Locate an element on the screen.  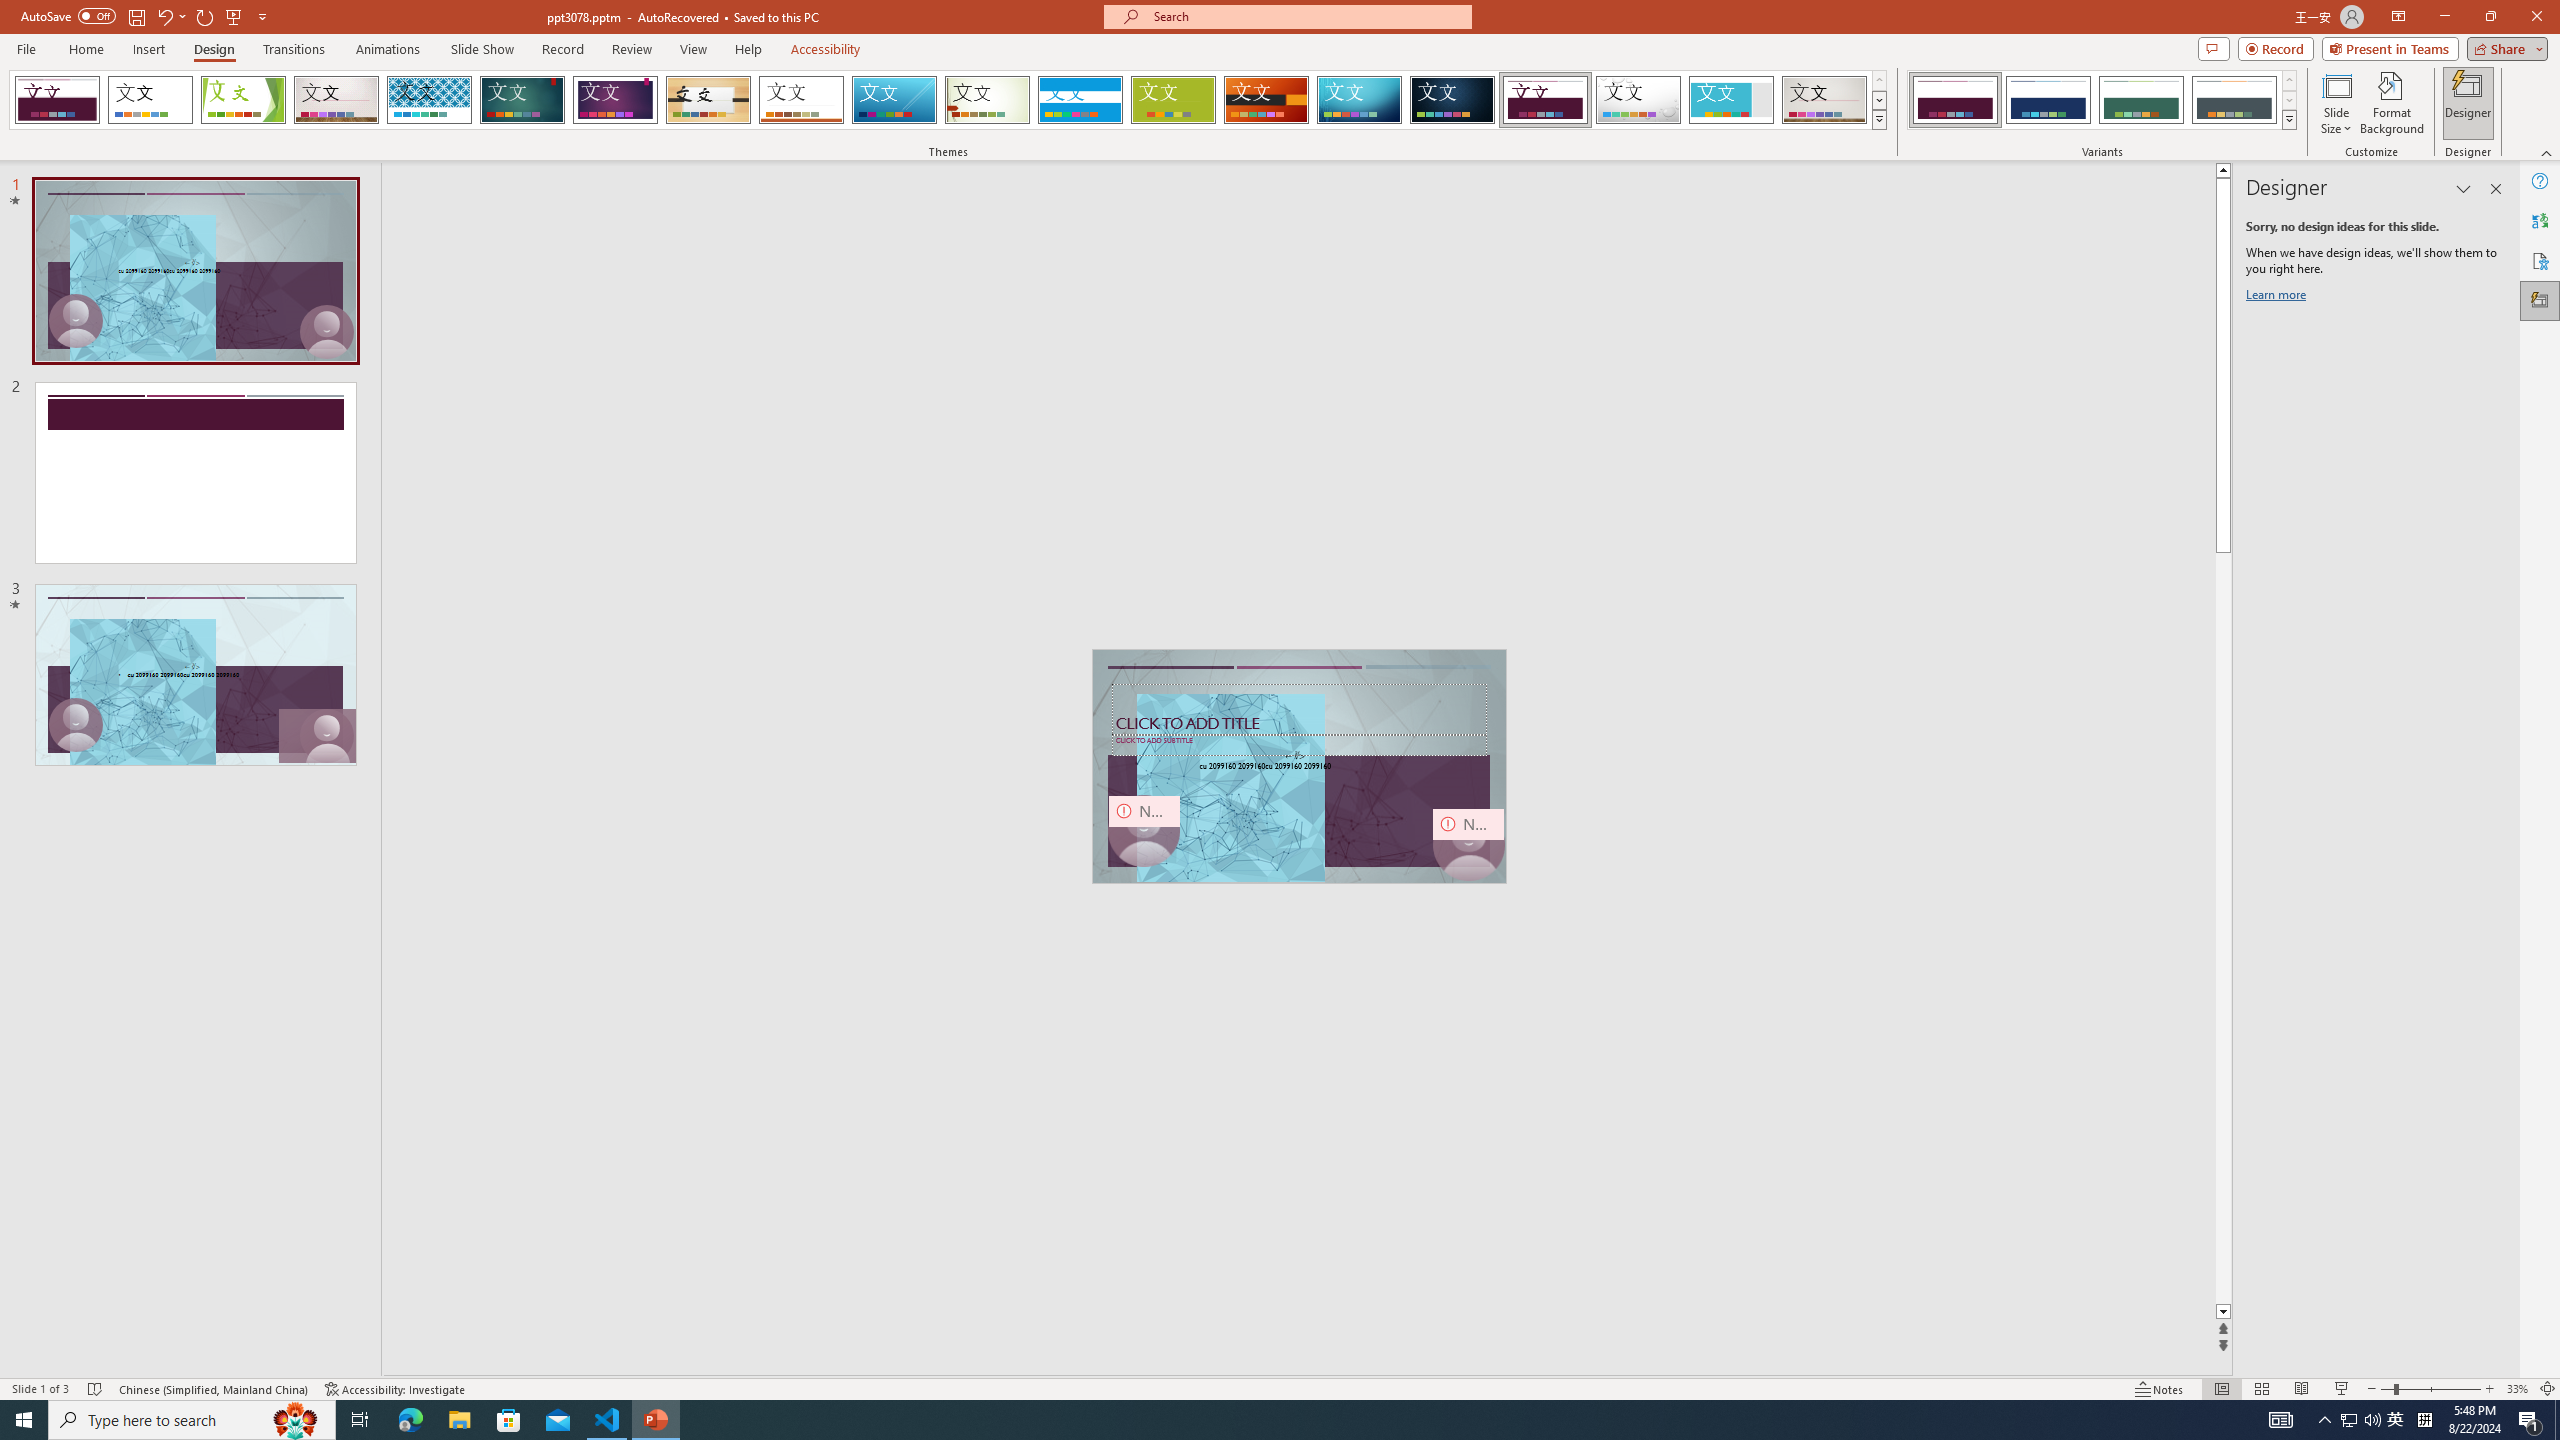
AutoSave is located at coordinates (68, 16).